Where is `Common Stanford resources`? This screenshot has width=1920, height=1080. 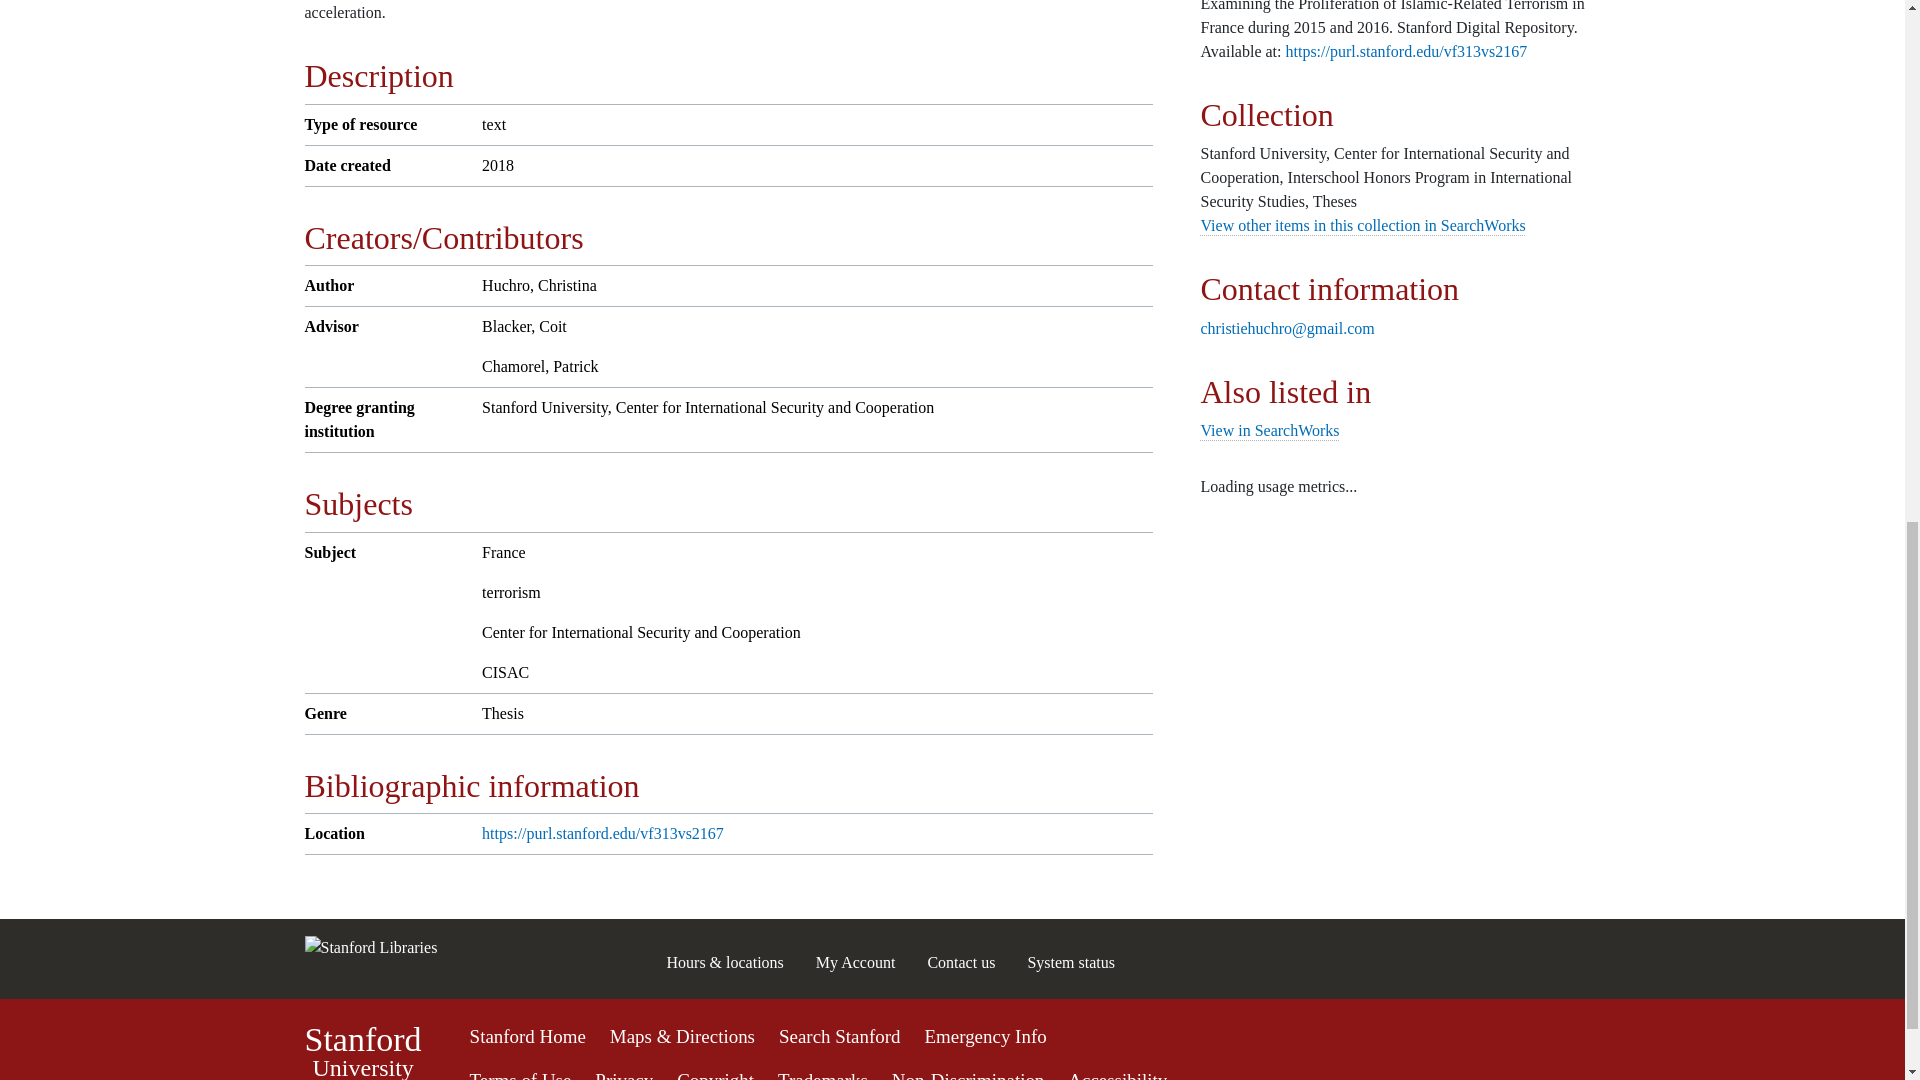 Common Stanford resources is located at coordinates (952, 1051).